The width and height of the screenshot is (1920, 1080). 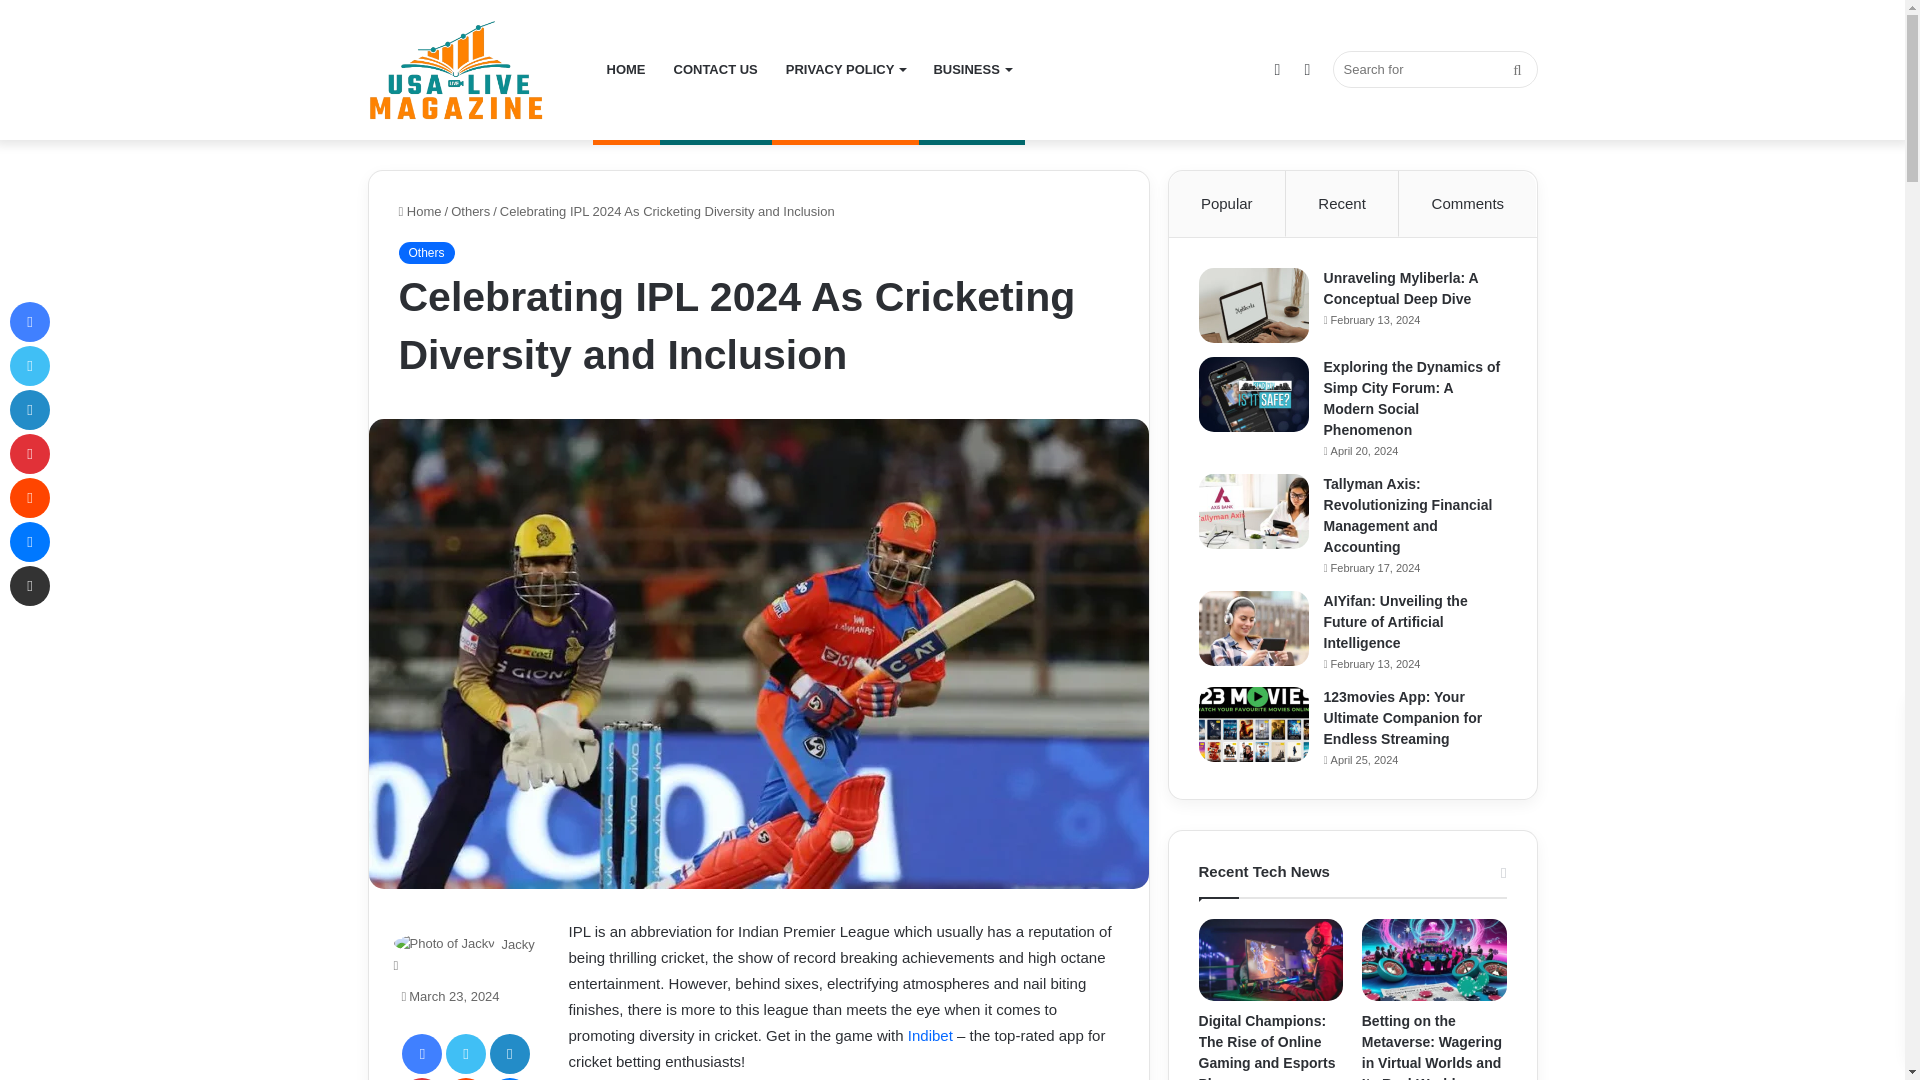 I want to click on PRIVACY POLICY, so click(x=845, y=70).